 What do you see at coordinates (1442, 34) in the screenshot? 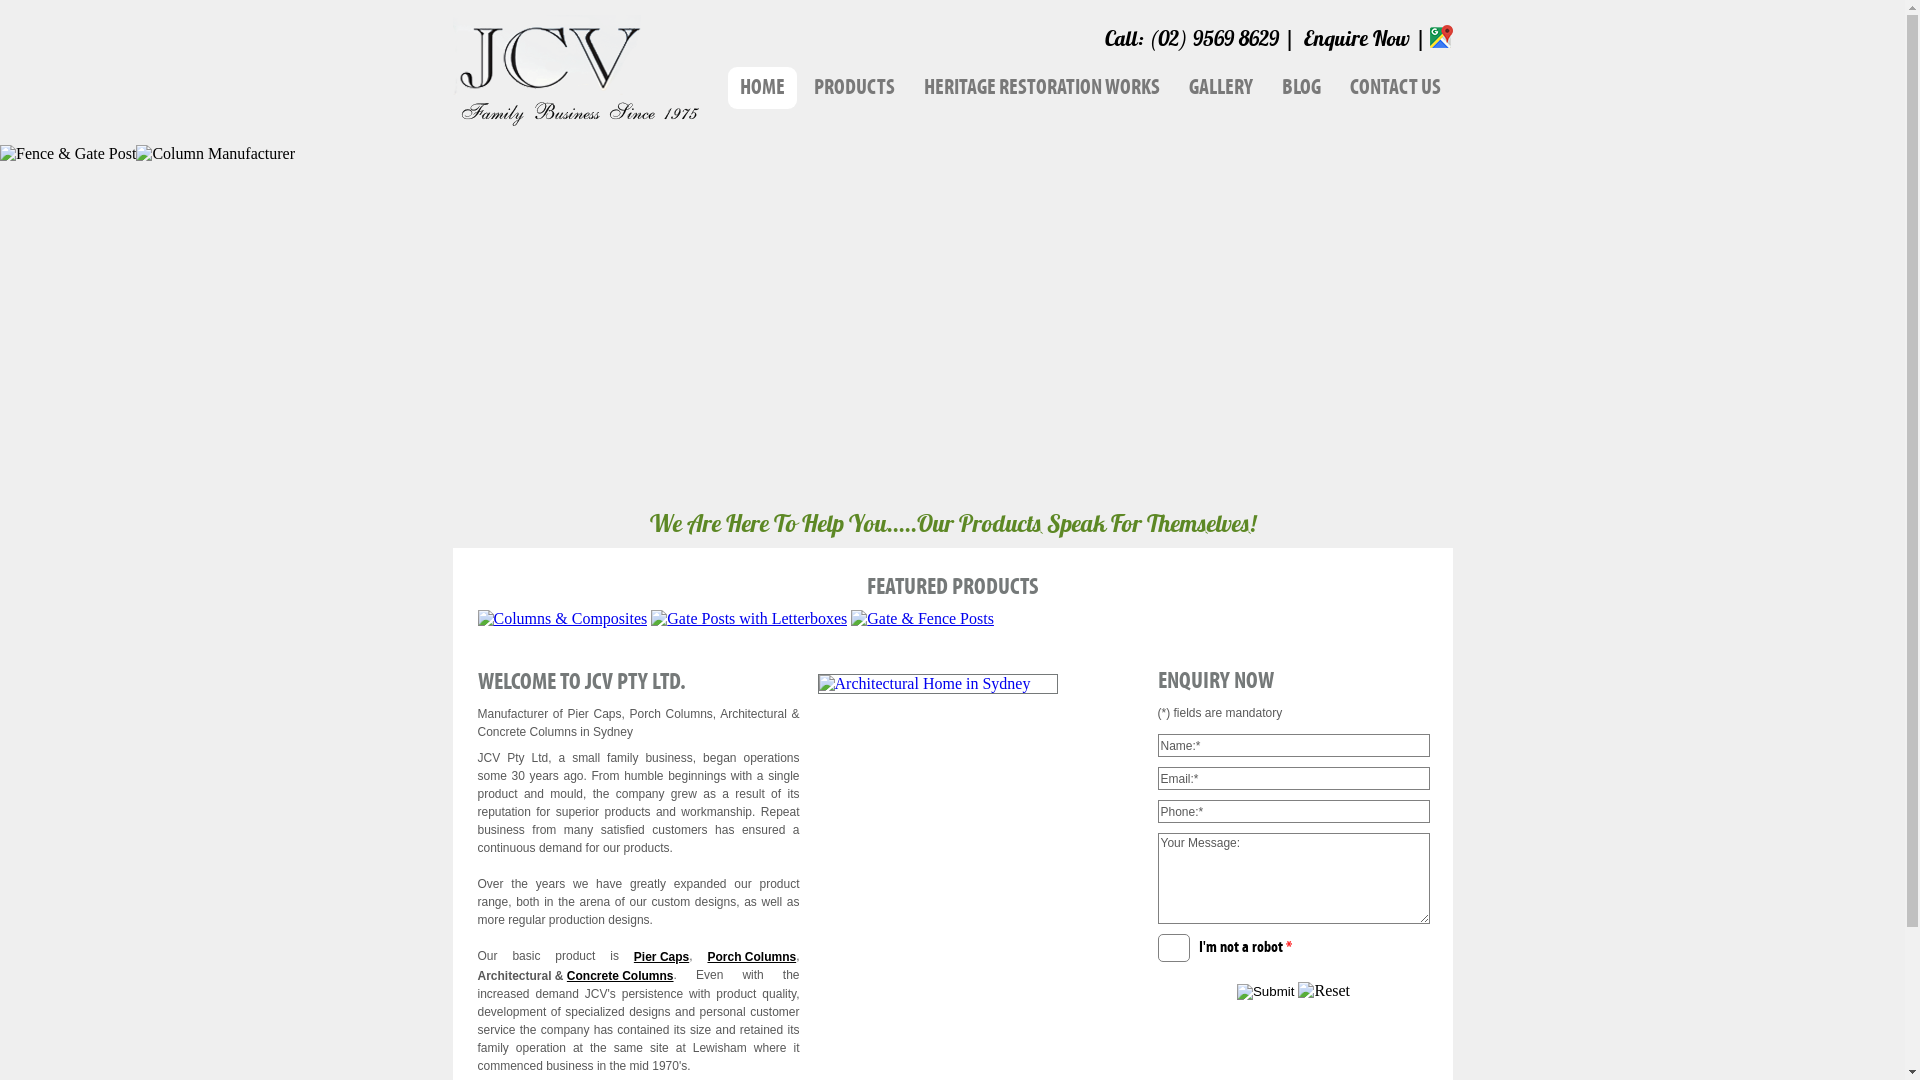
I see `Google Map` at bounding box center [1442, 34].